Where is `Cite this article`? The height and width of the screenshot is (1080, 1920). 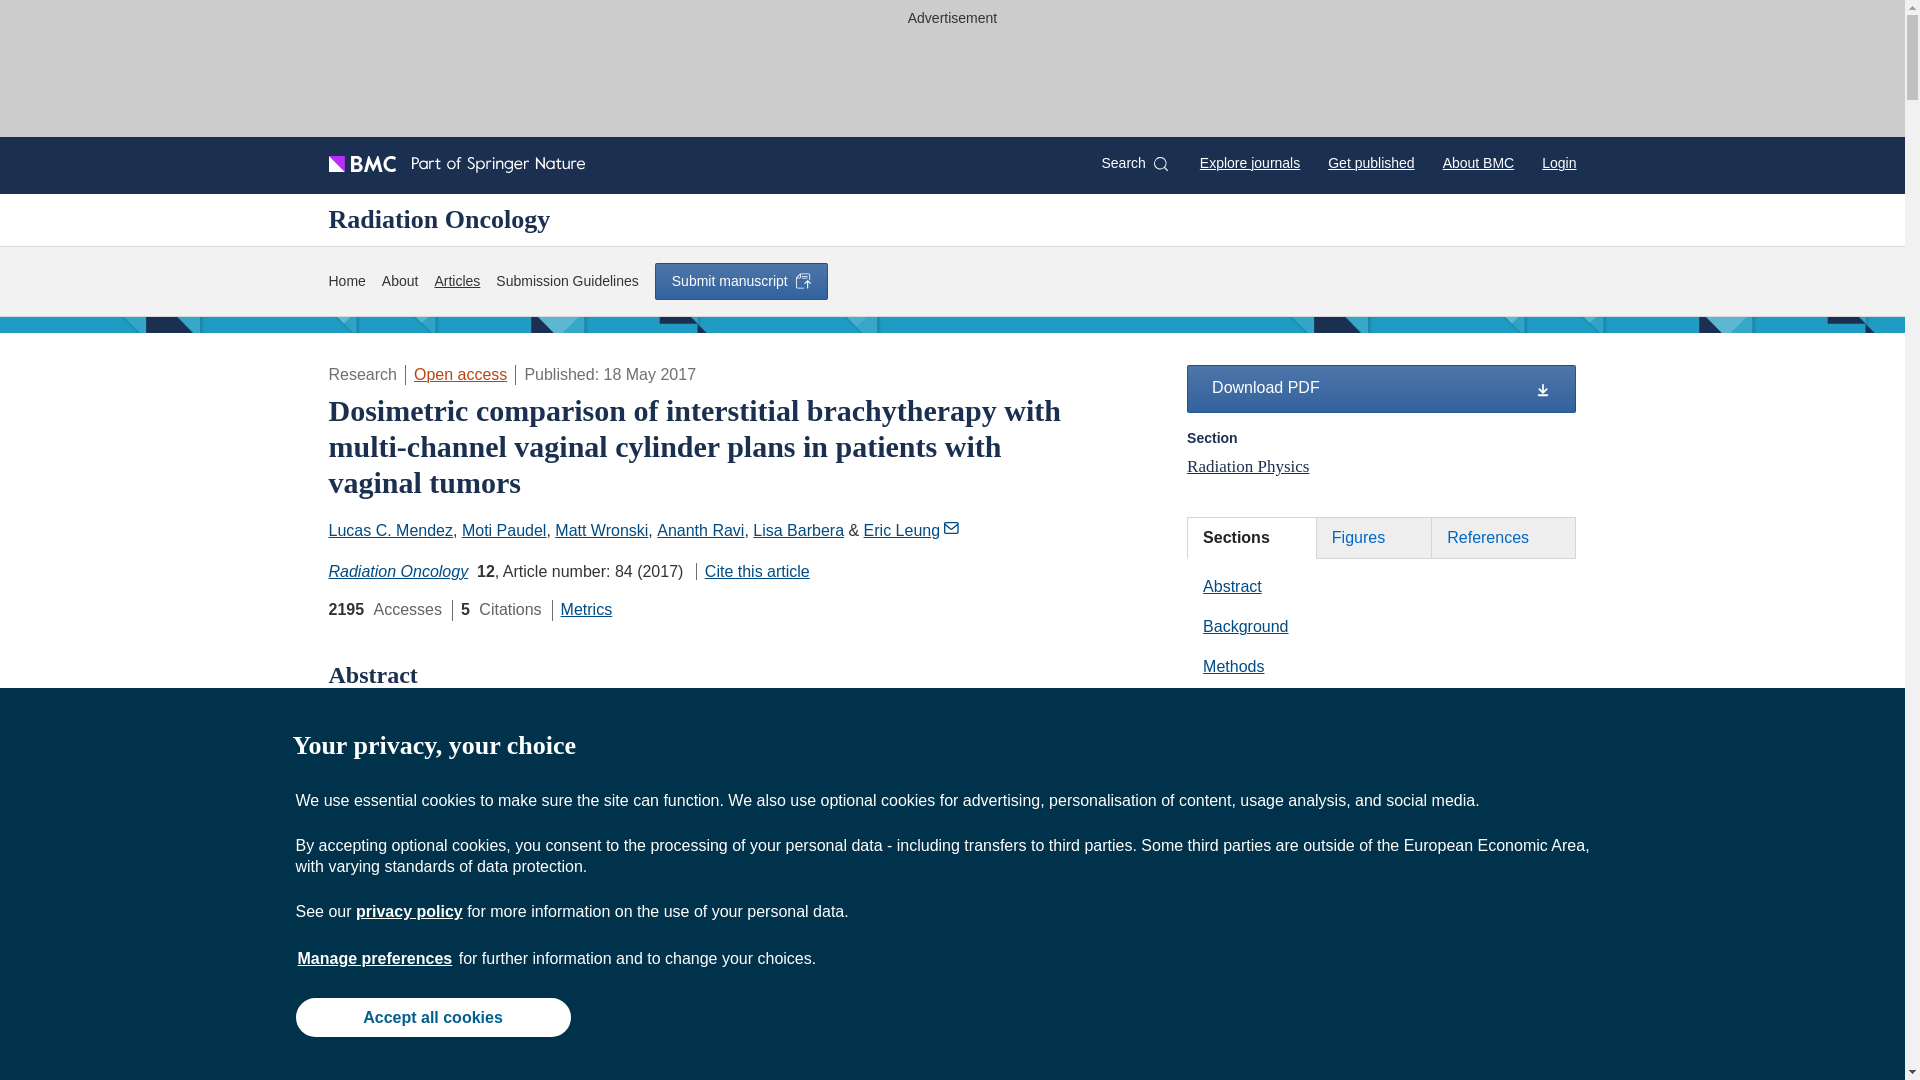 Cite this article is located at coordinates (752, 570).